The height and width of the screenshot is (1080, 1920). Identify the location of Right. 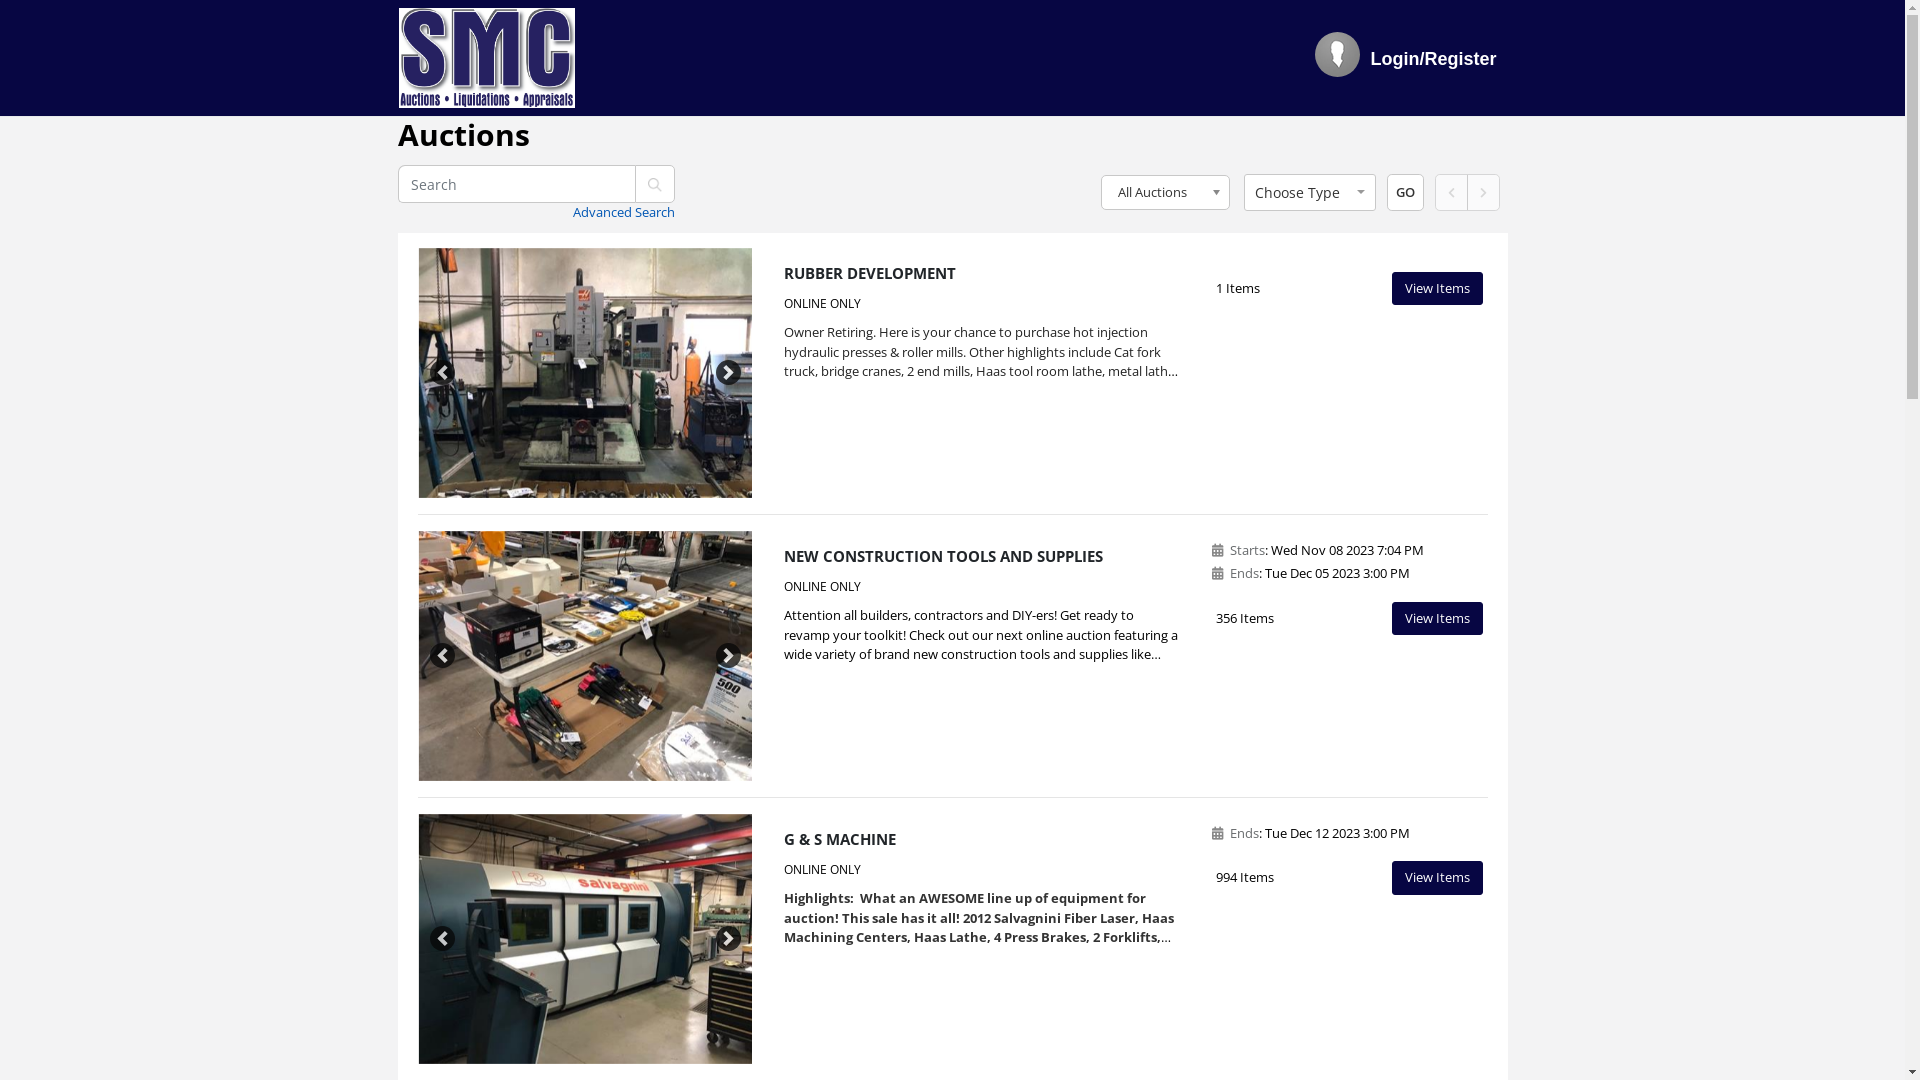
(1482, 192).